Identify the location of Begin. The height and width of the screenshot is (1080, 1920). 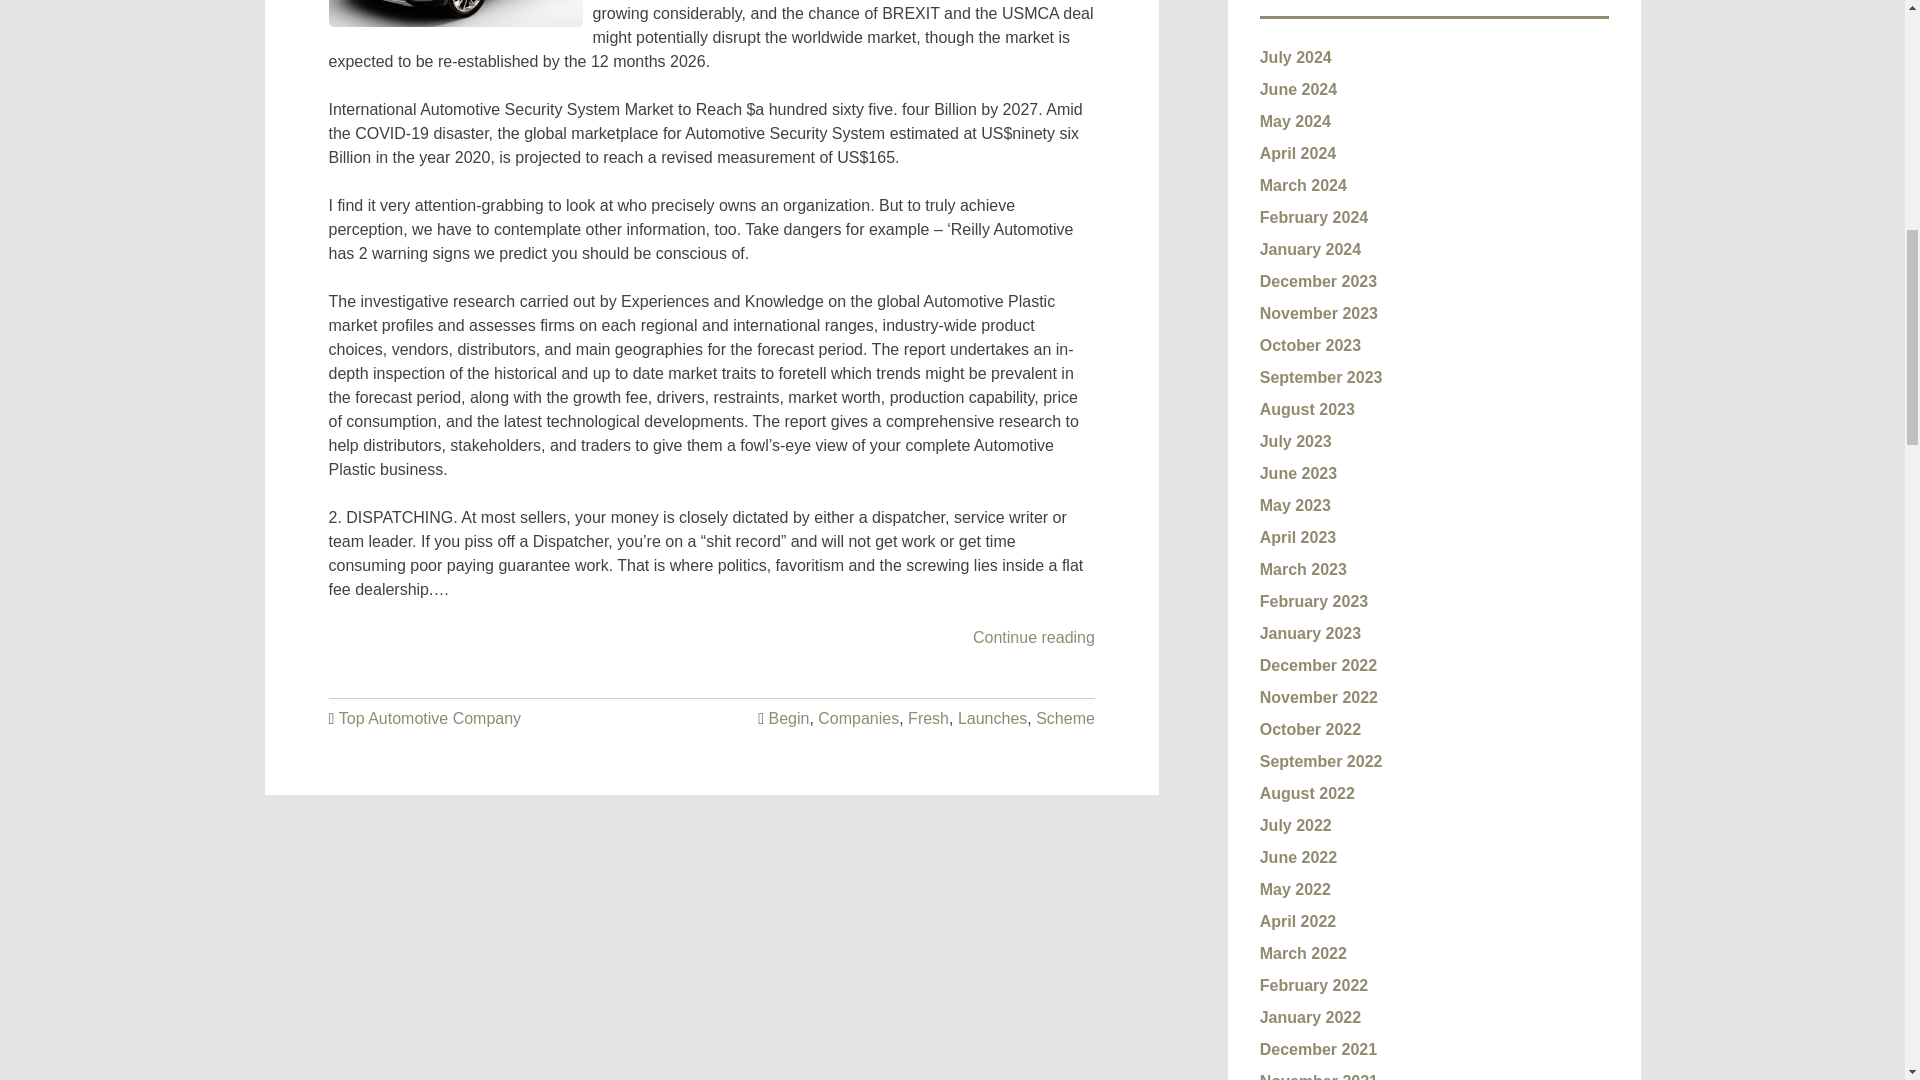
(788, 718).